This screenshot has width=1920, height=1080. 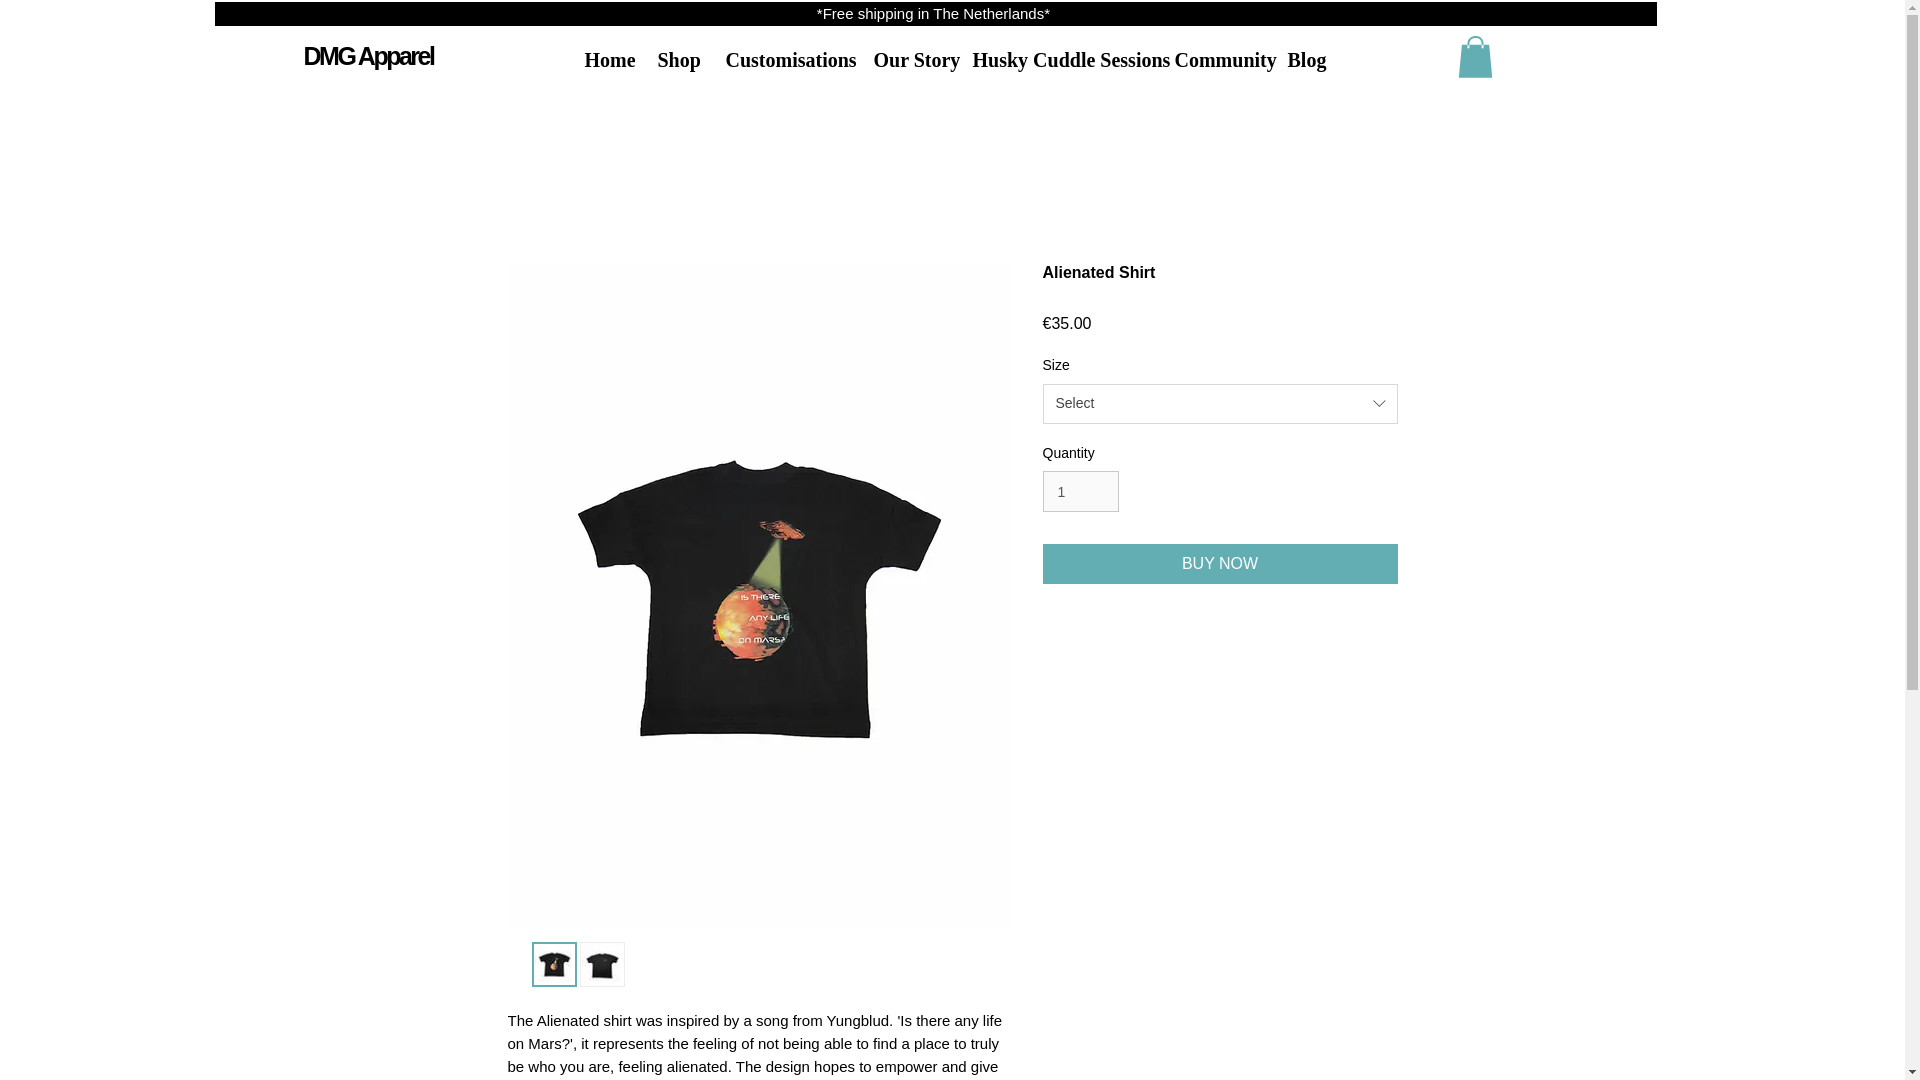 What do you see at coordinates (1216, 60) in the screenshot?
I see `Community` at bounding box center [1216, 60].